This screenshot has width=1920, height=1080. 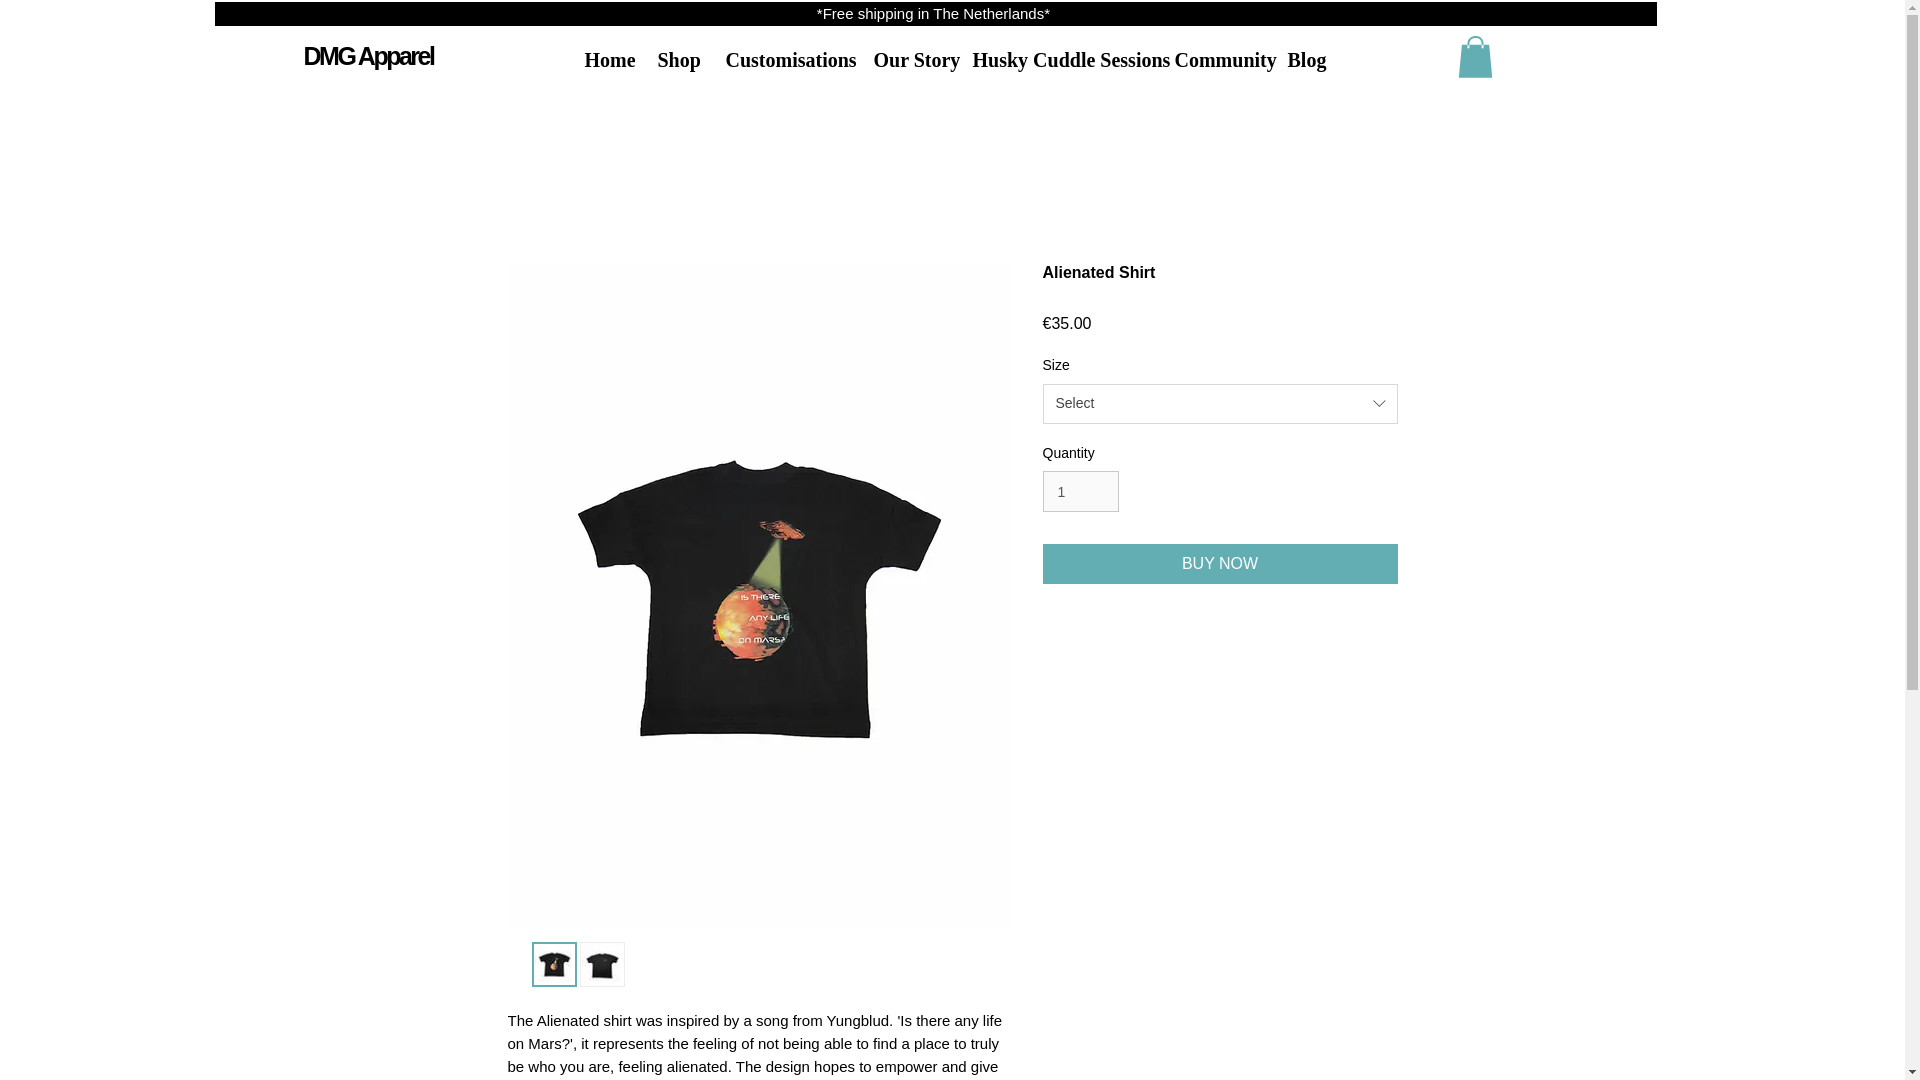 What do you see at coordinates (1216, 60) in the screenshot?
I see `Community` at bounding box center [1216, 60].